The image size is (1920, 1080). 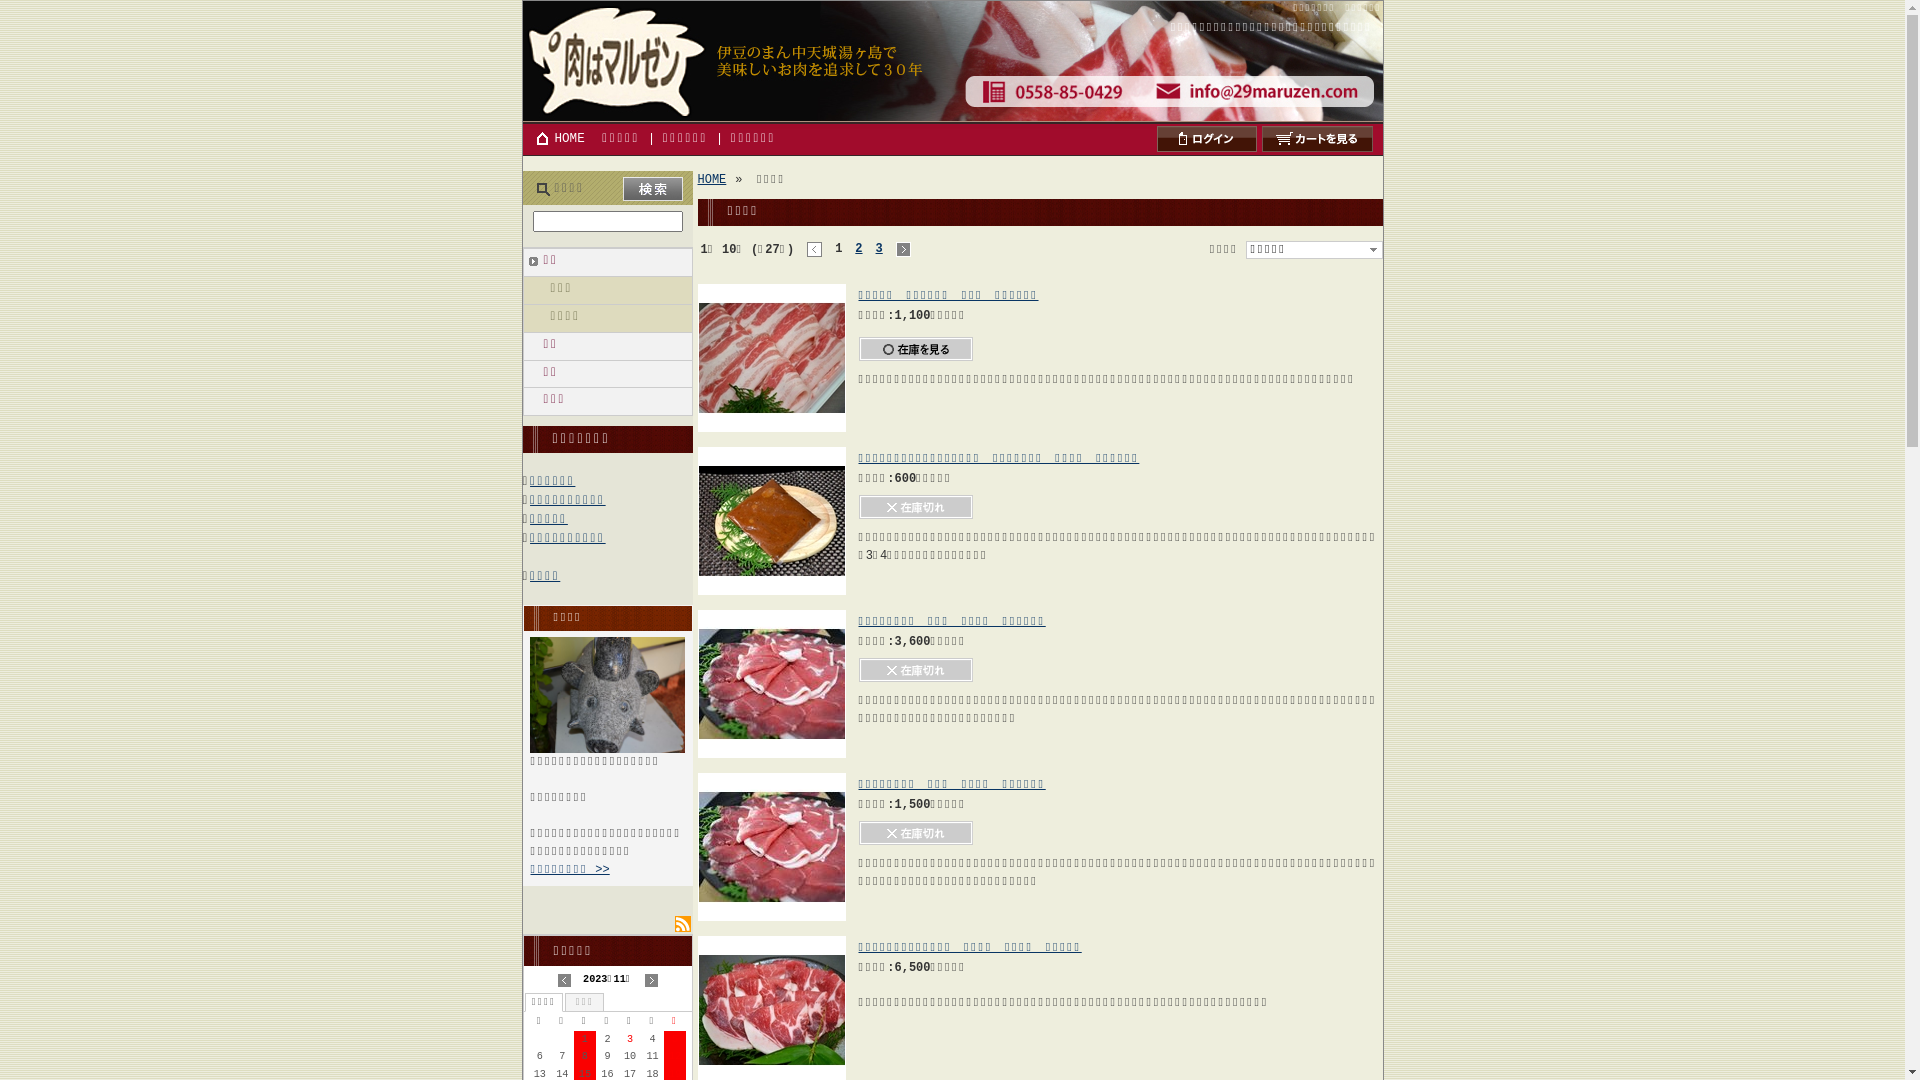 What do you see at coordinates (880, 250) in the screenshot?
I see `3` at bounding box center [880, 250].